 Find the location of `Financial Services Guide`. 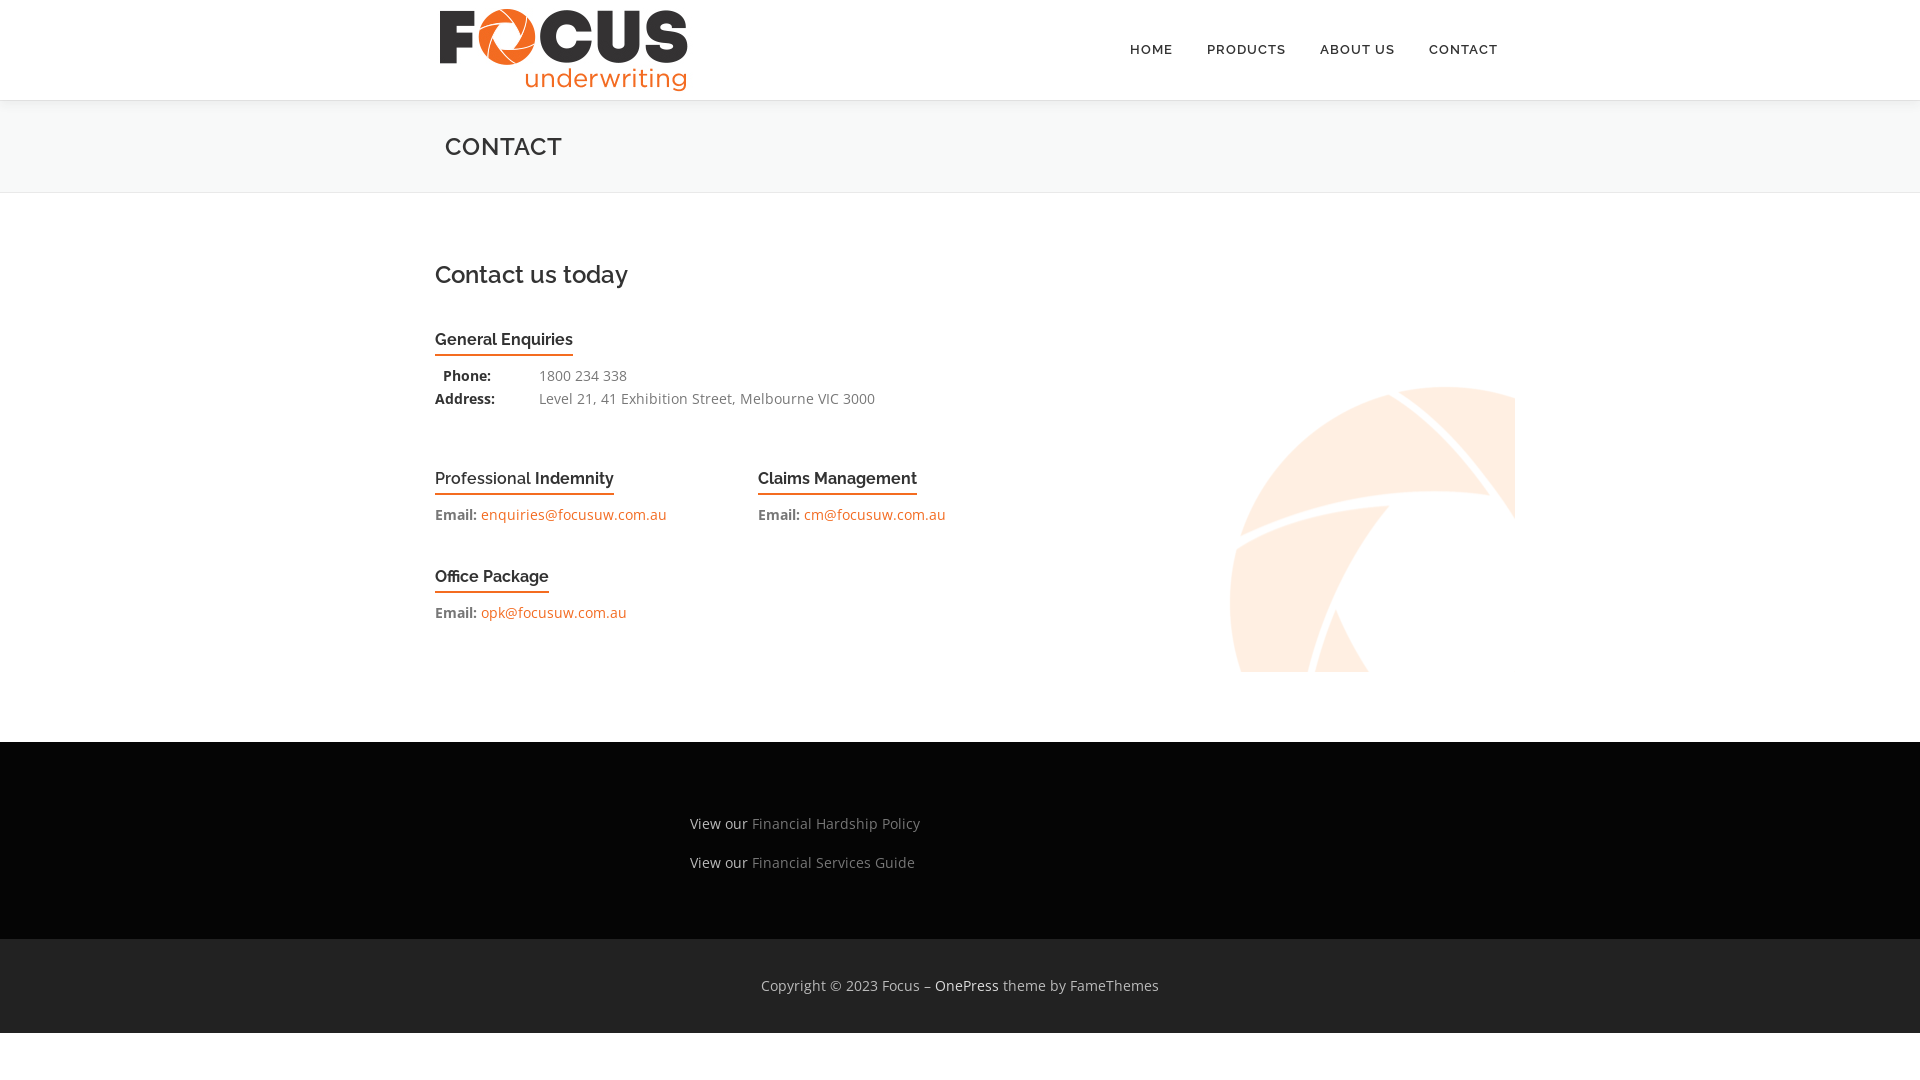

Financial Services Guide is located at coordinates (834, 862).